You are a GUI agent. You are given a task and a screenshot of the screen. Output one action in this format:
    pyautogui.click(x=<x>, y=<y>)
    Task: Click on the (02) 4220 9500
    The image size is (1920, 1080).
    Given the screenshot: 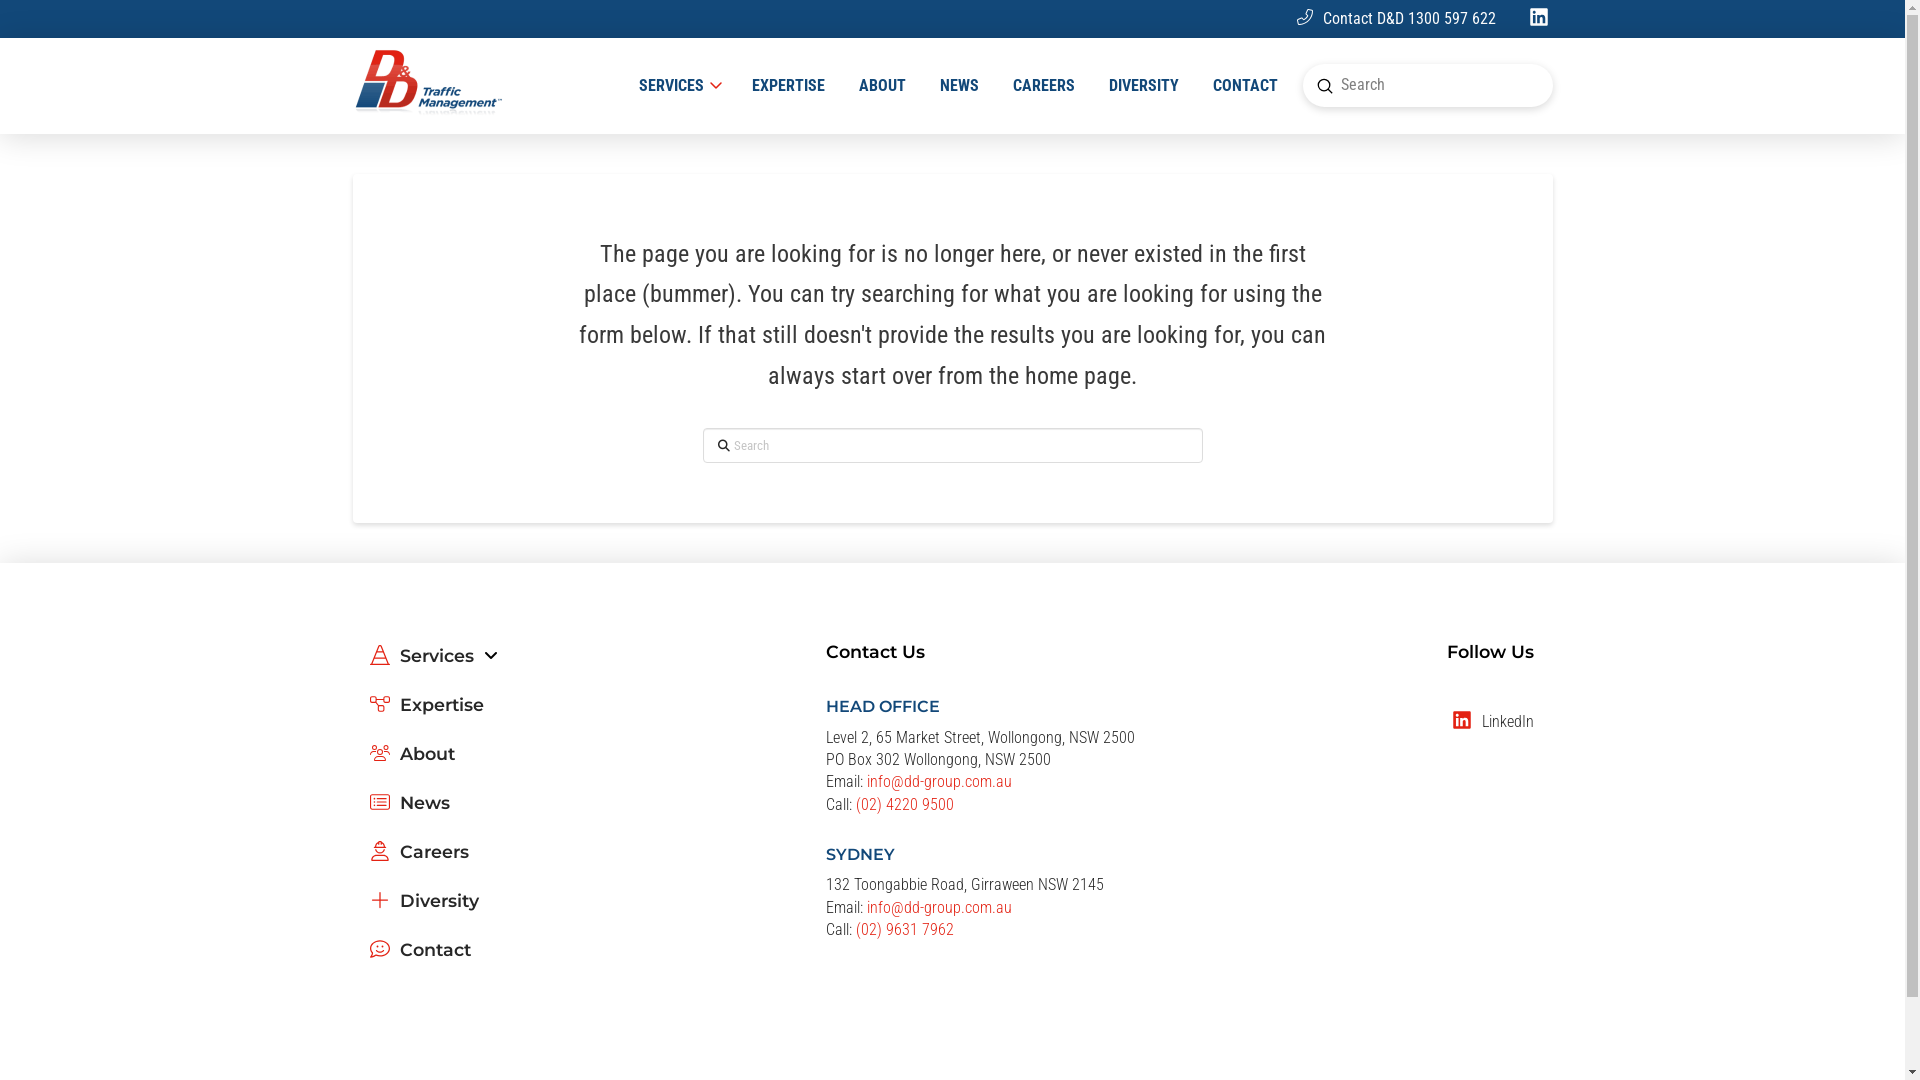 What is the action you would take?
    pyautogui.click(x=905, y=804)
    